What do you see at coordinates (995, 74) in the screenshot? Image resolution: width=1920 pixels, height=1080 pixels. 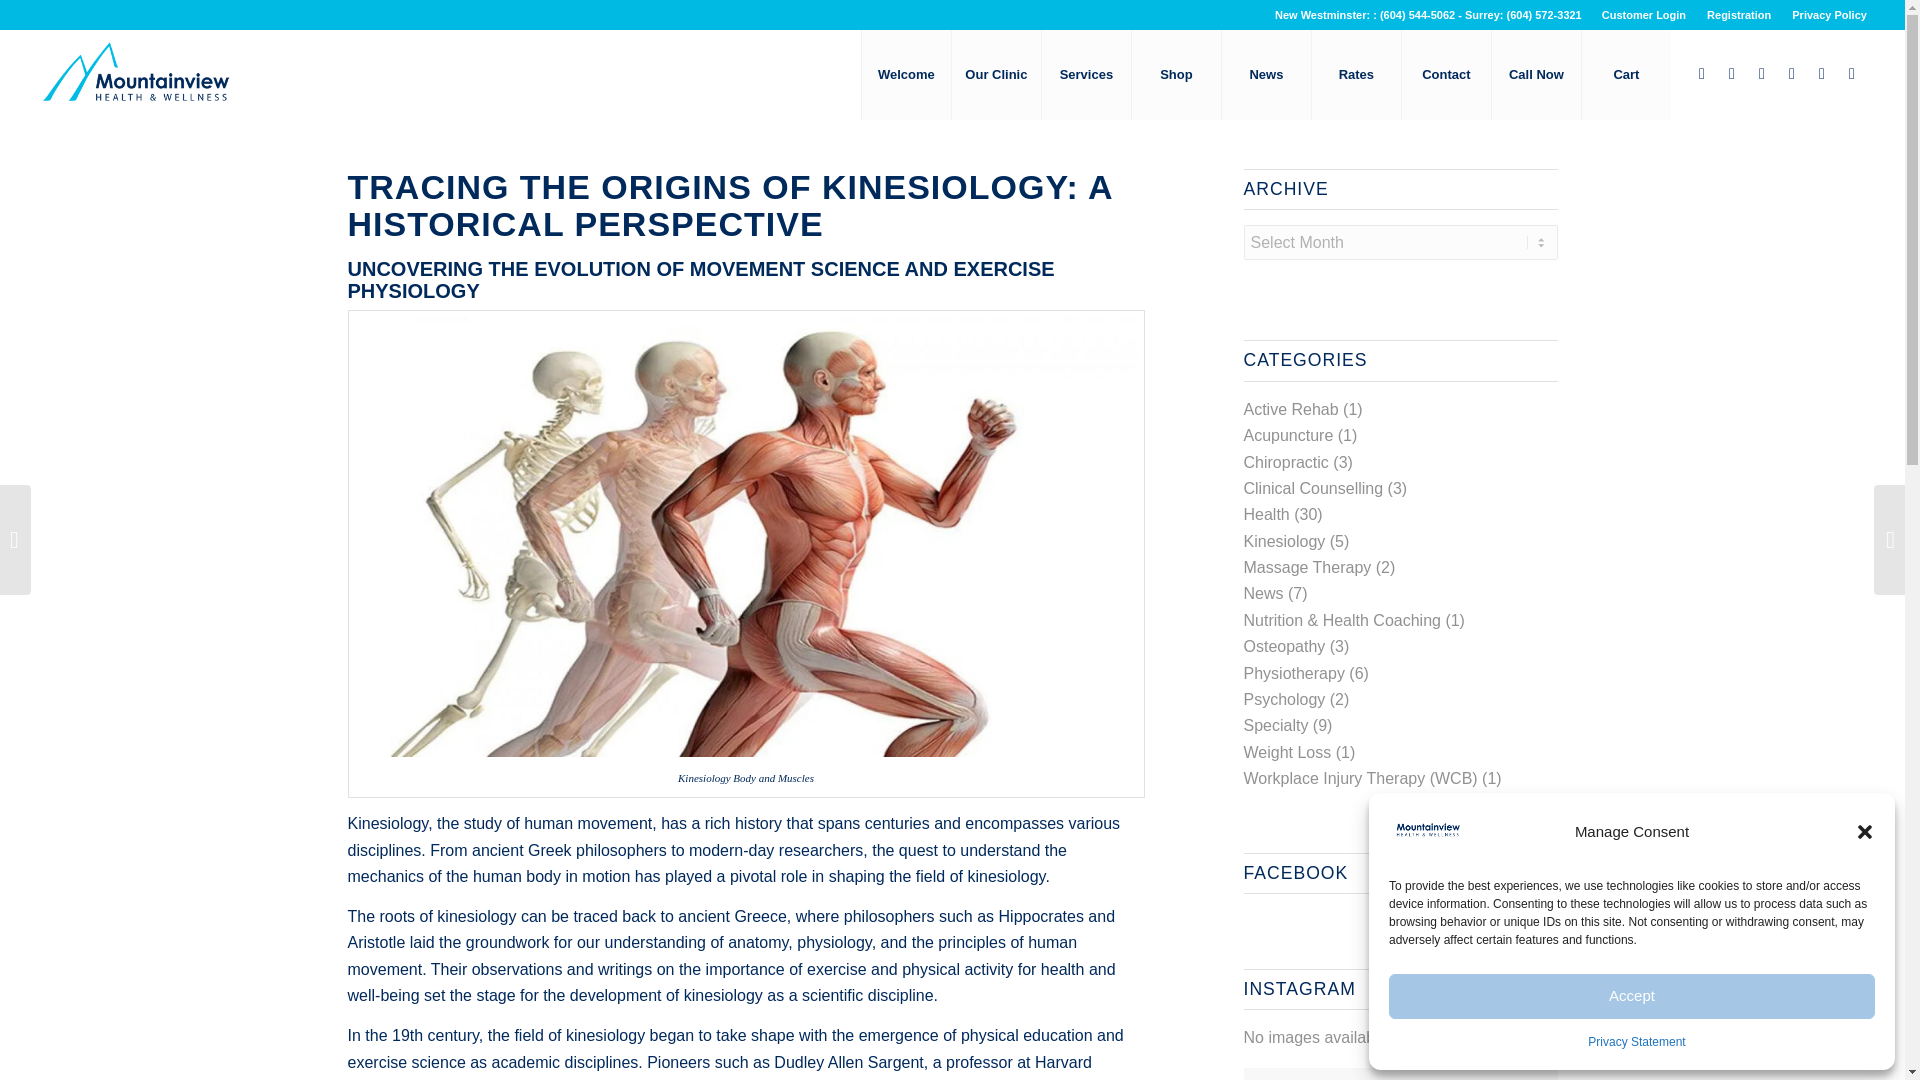 I see `Our Clinic` at bounding box center [995, 74].